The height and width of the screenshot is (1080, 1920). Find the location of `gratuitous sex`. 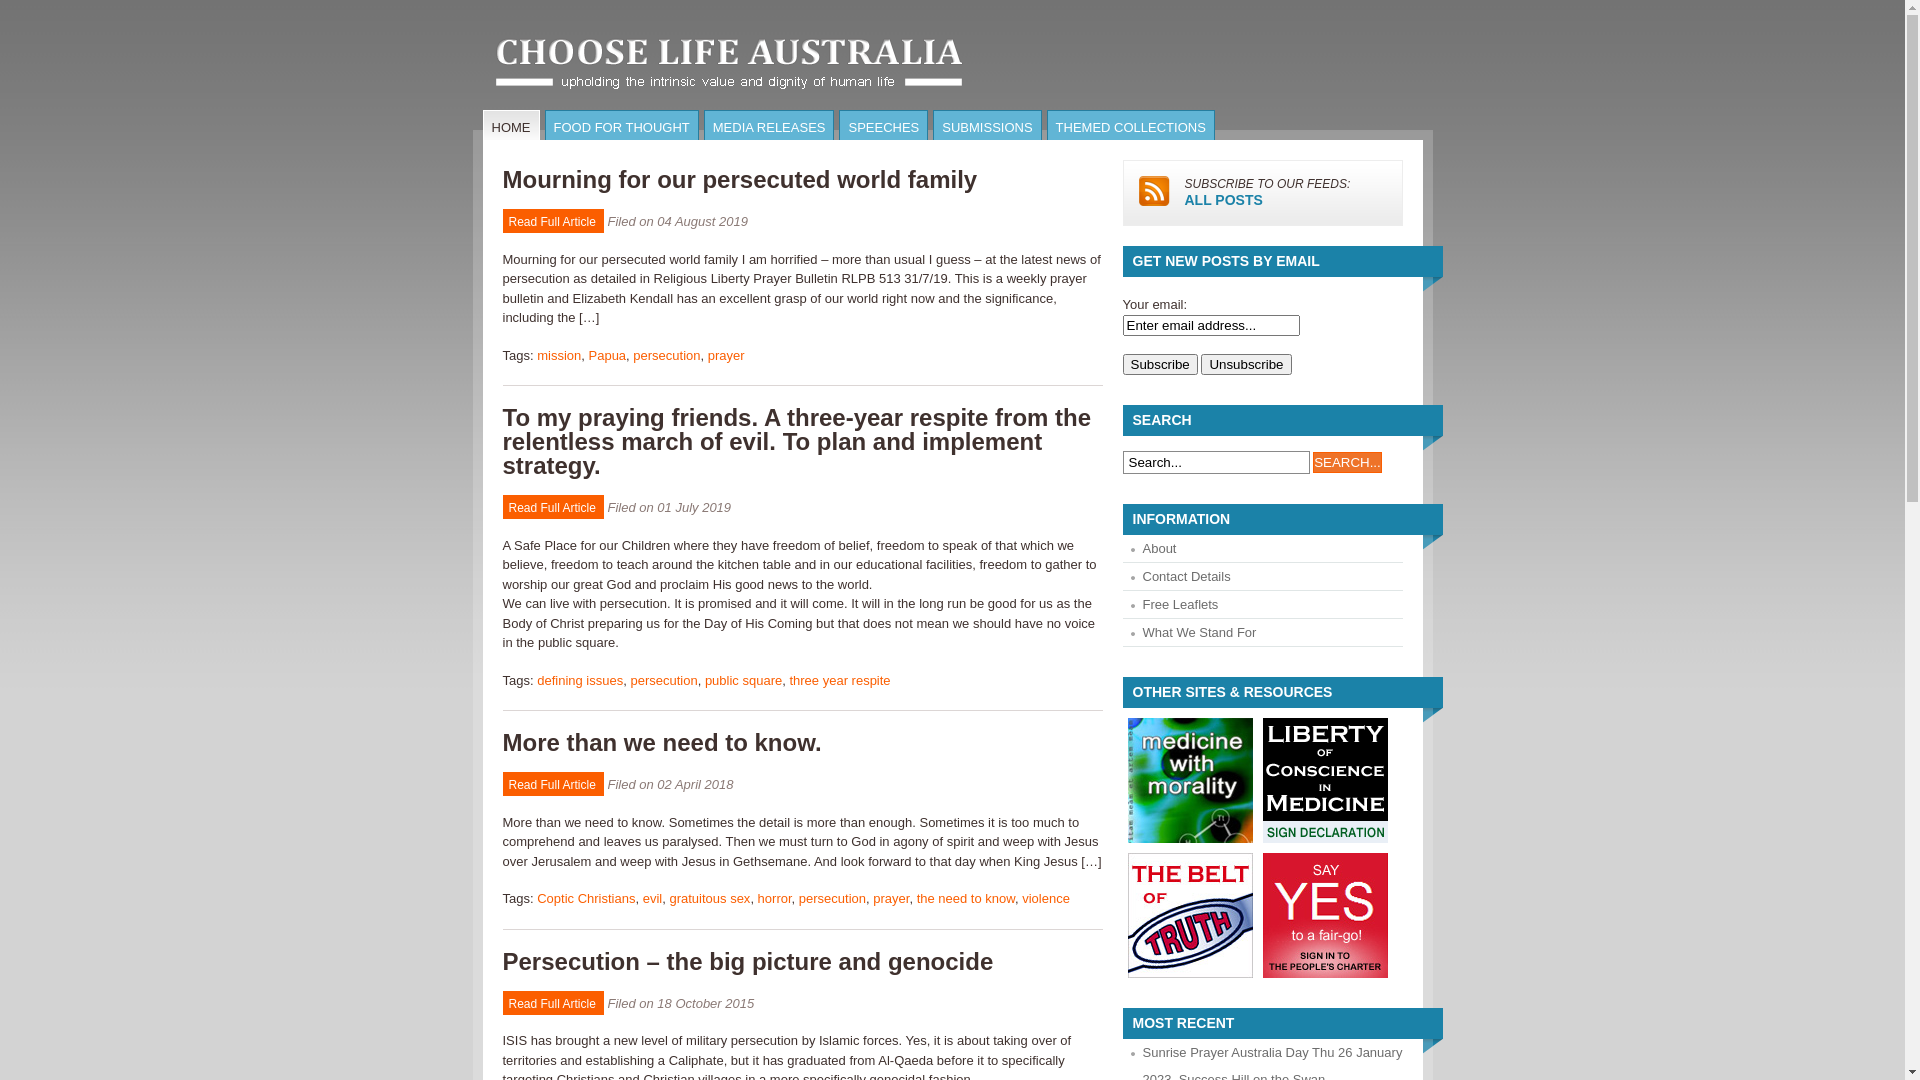

gratuitous sex is located at coordinates (710, 898).